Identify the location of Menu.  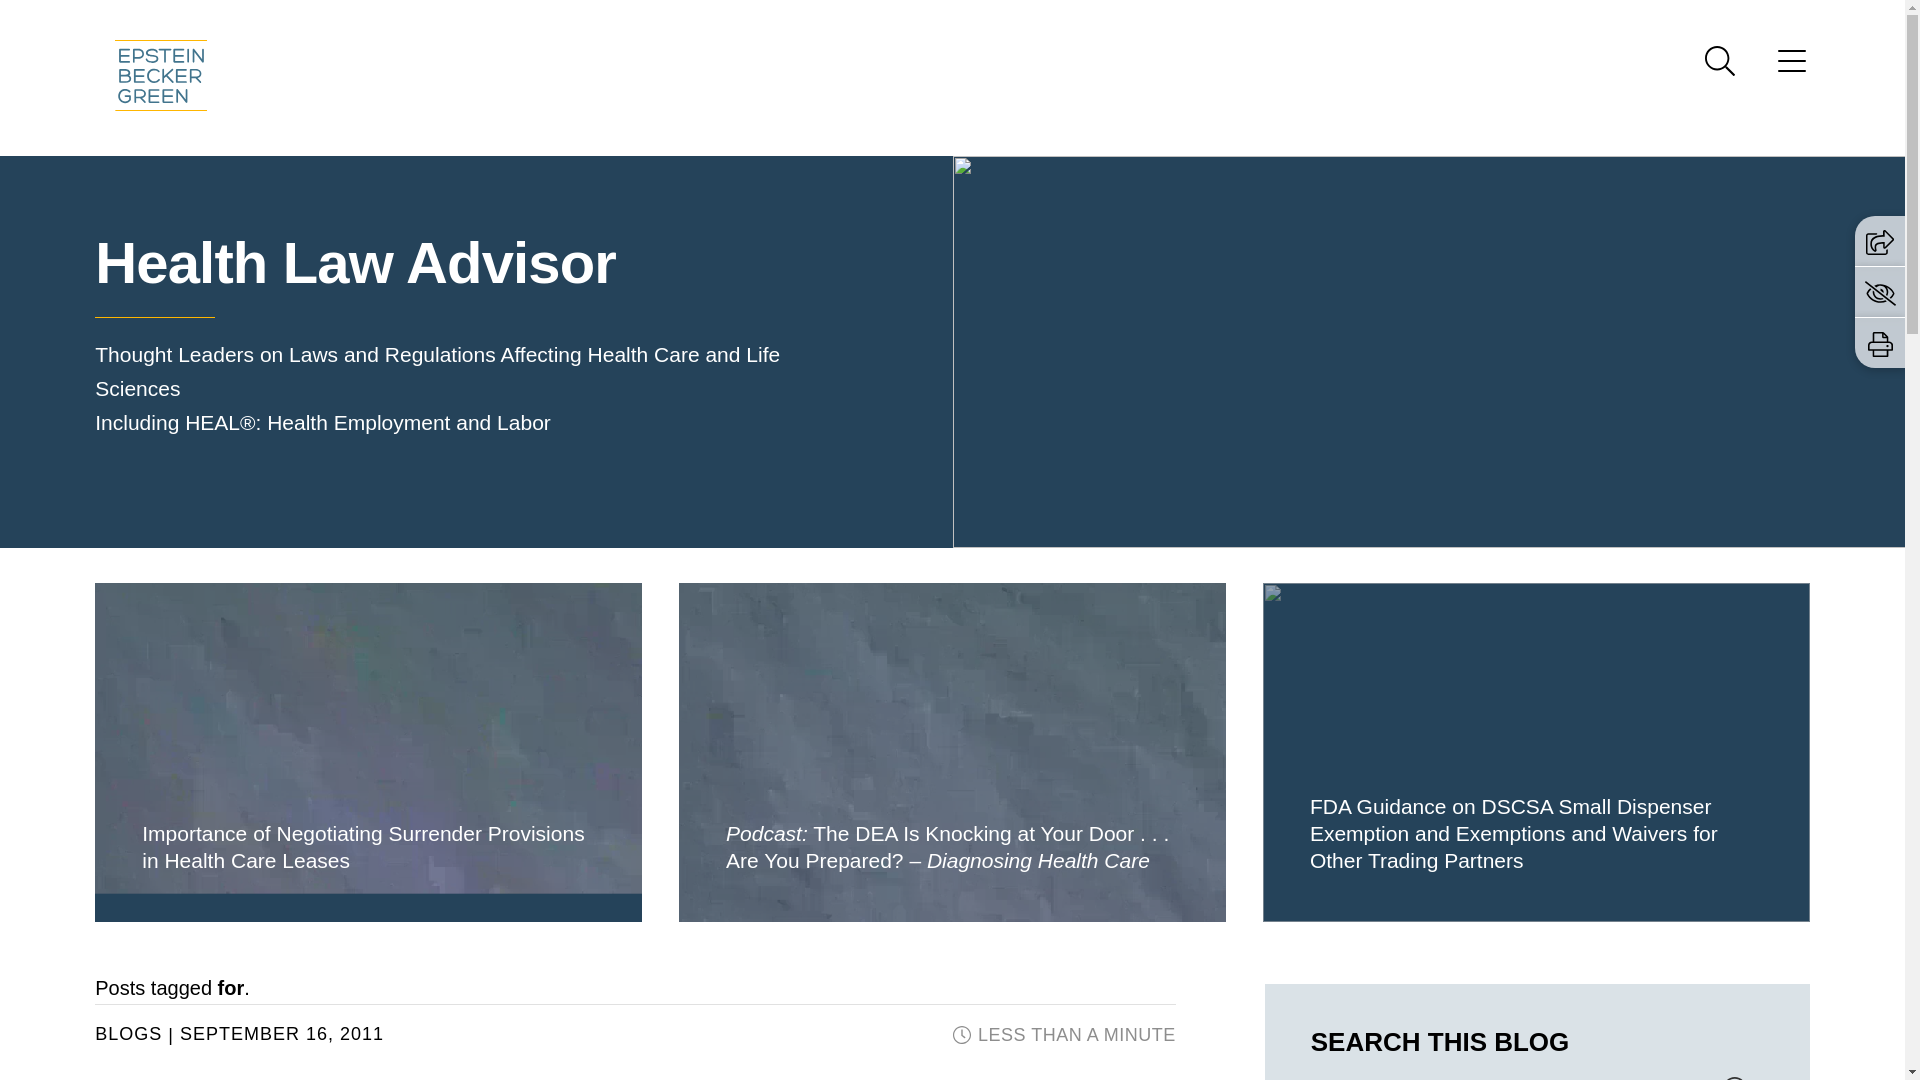
(888, 21).